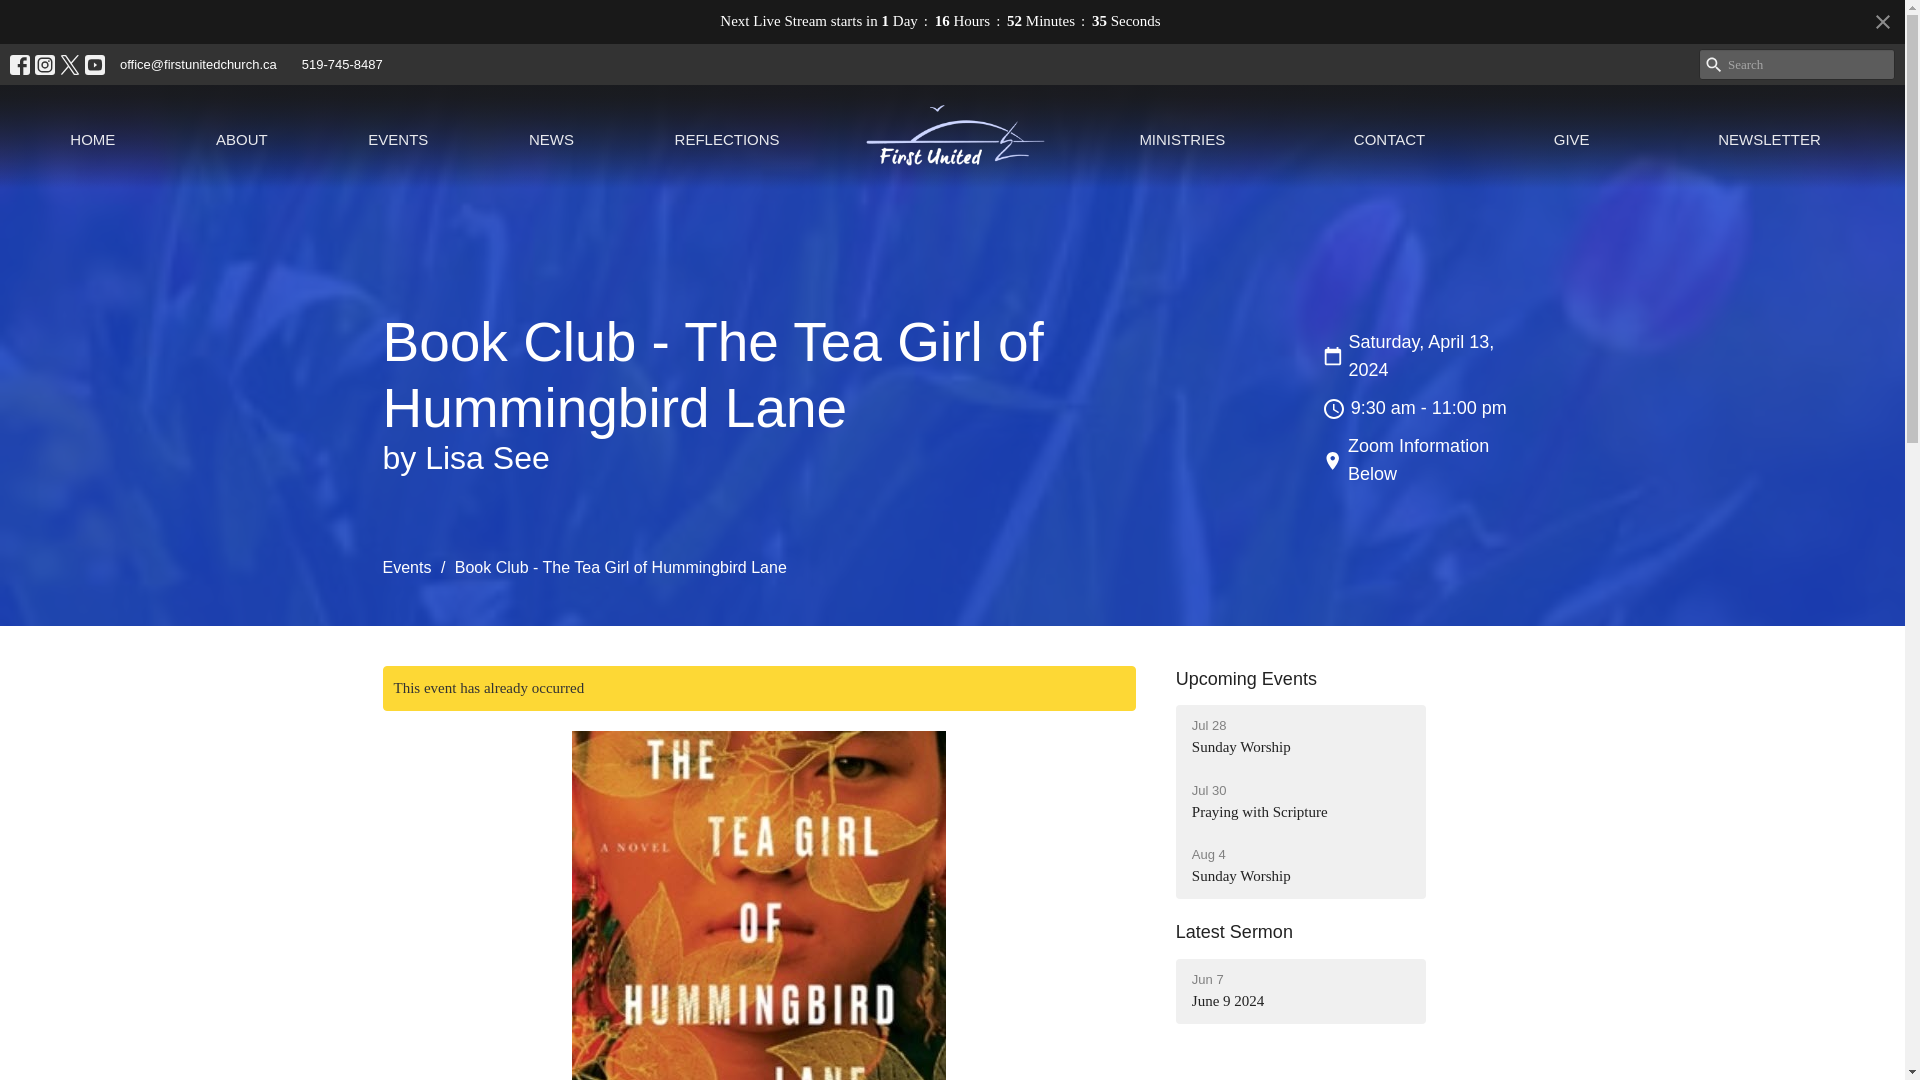  I want to click on HOME, so click(1300, 802).